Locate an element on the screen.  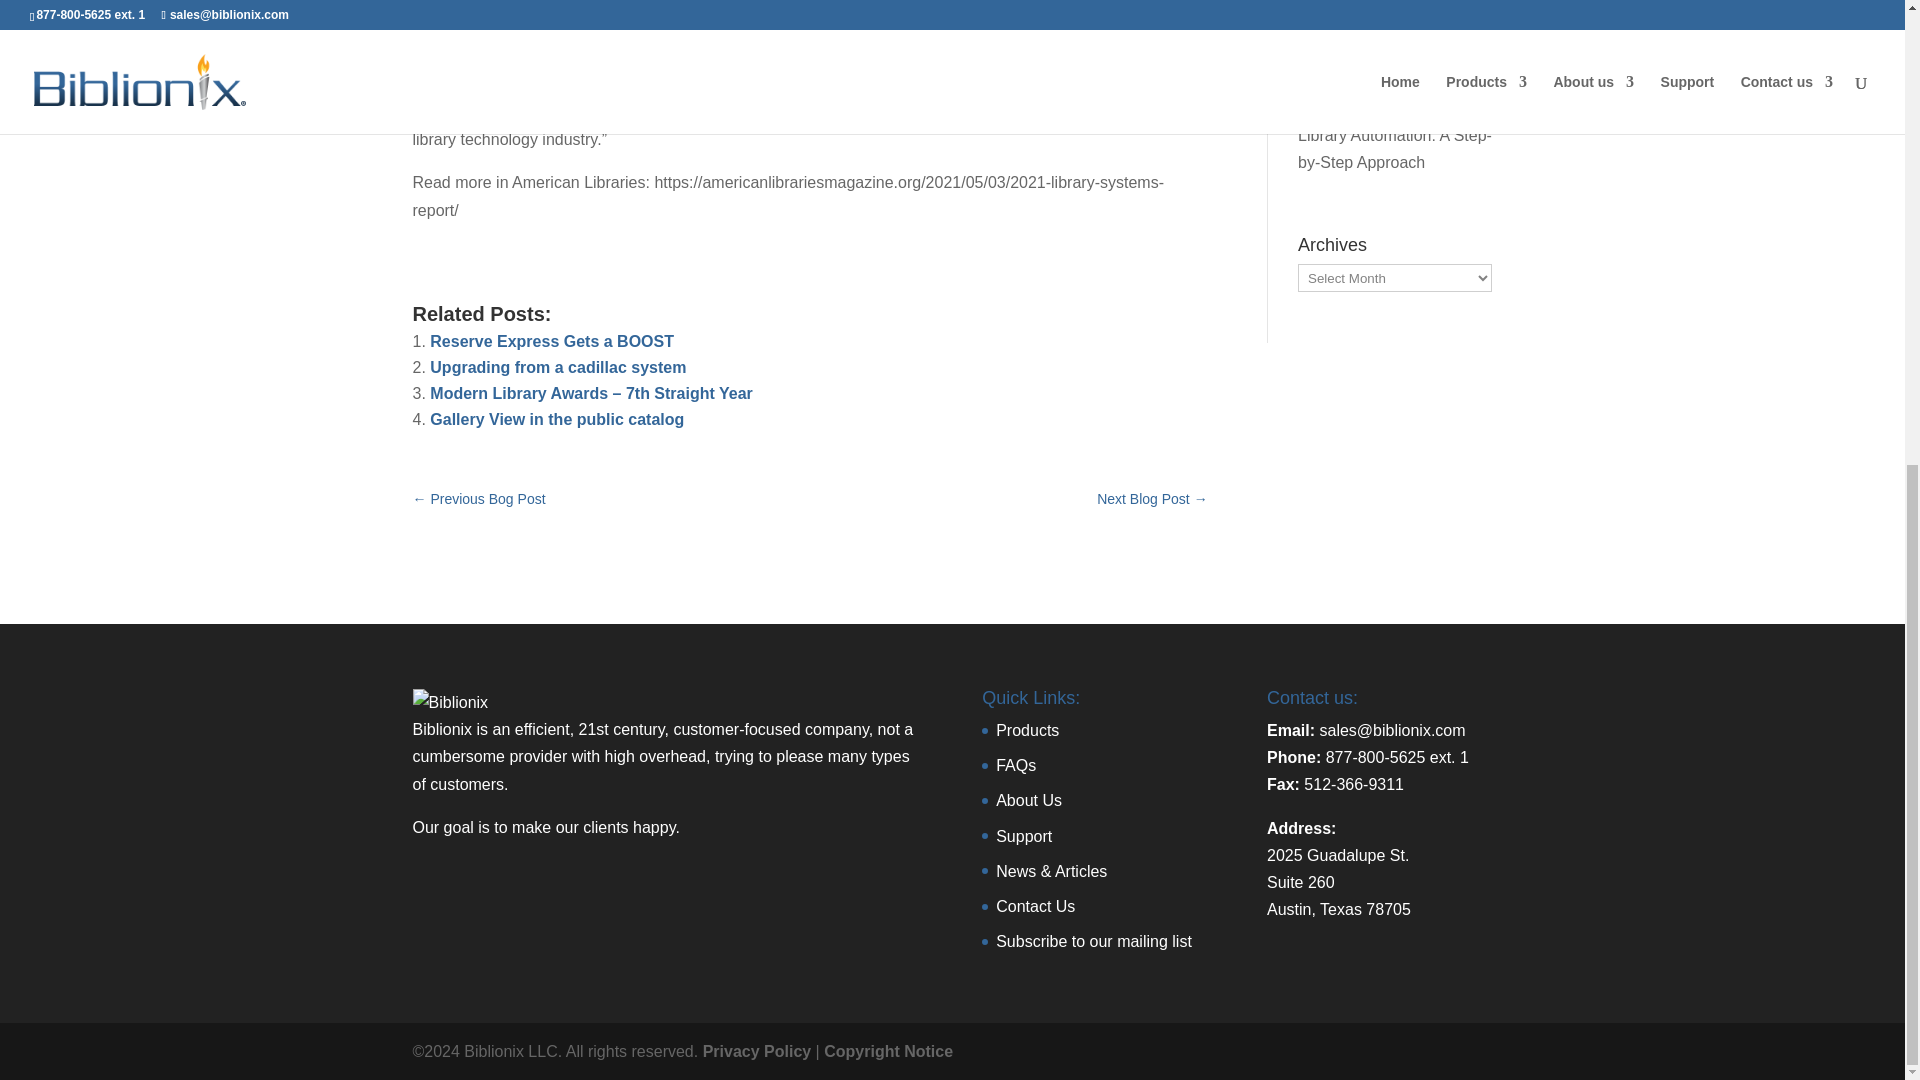
Gallery View in the public catalog is located at coordinates (556, 419).